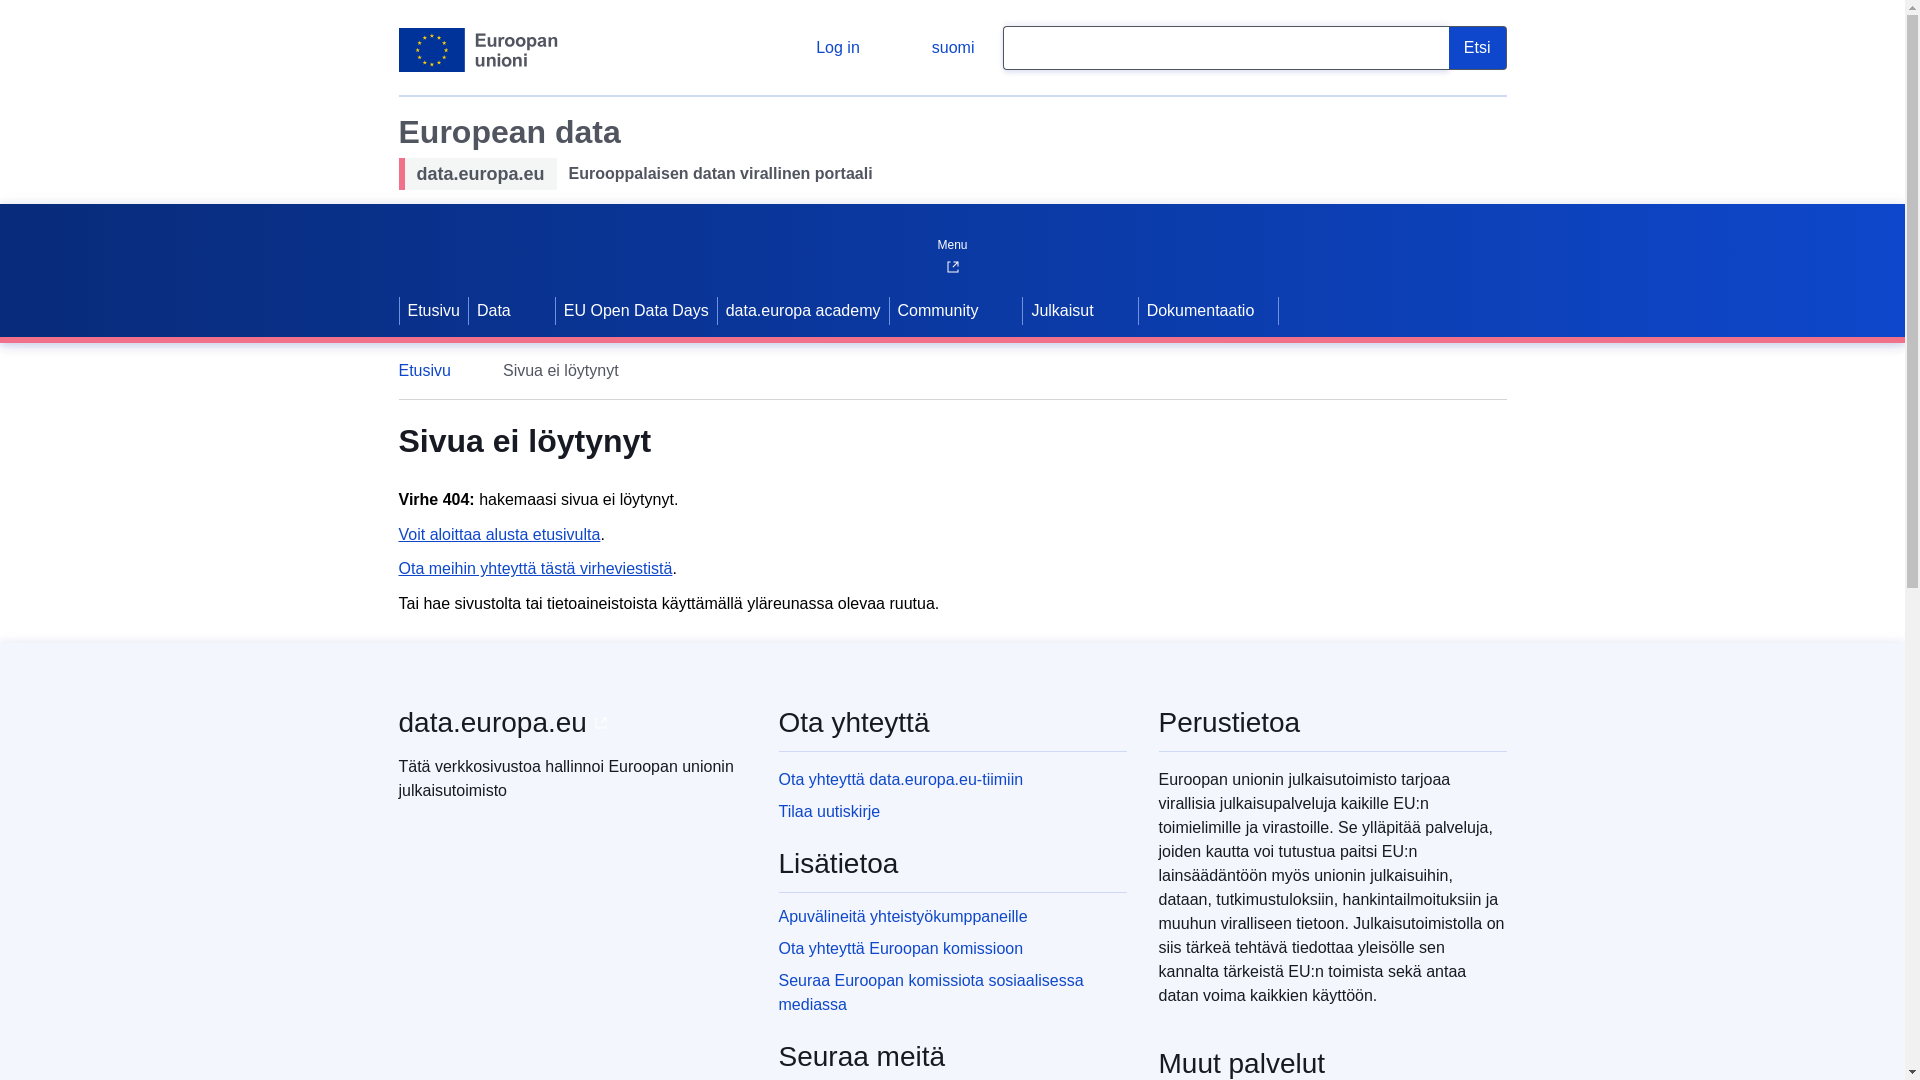 The image size is (1920, 1080). Describe the element at coordinates (951, 240) in the screenshot. I see `Menu` at that location.